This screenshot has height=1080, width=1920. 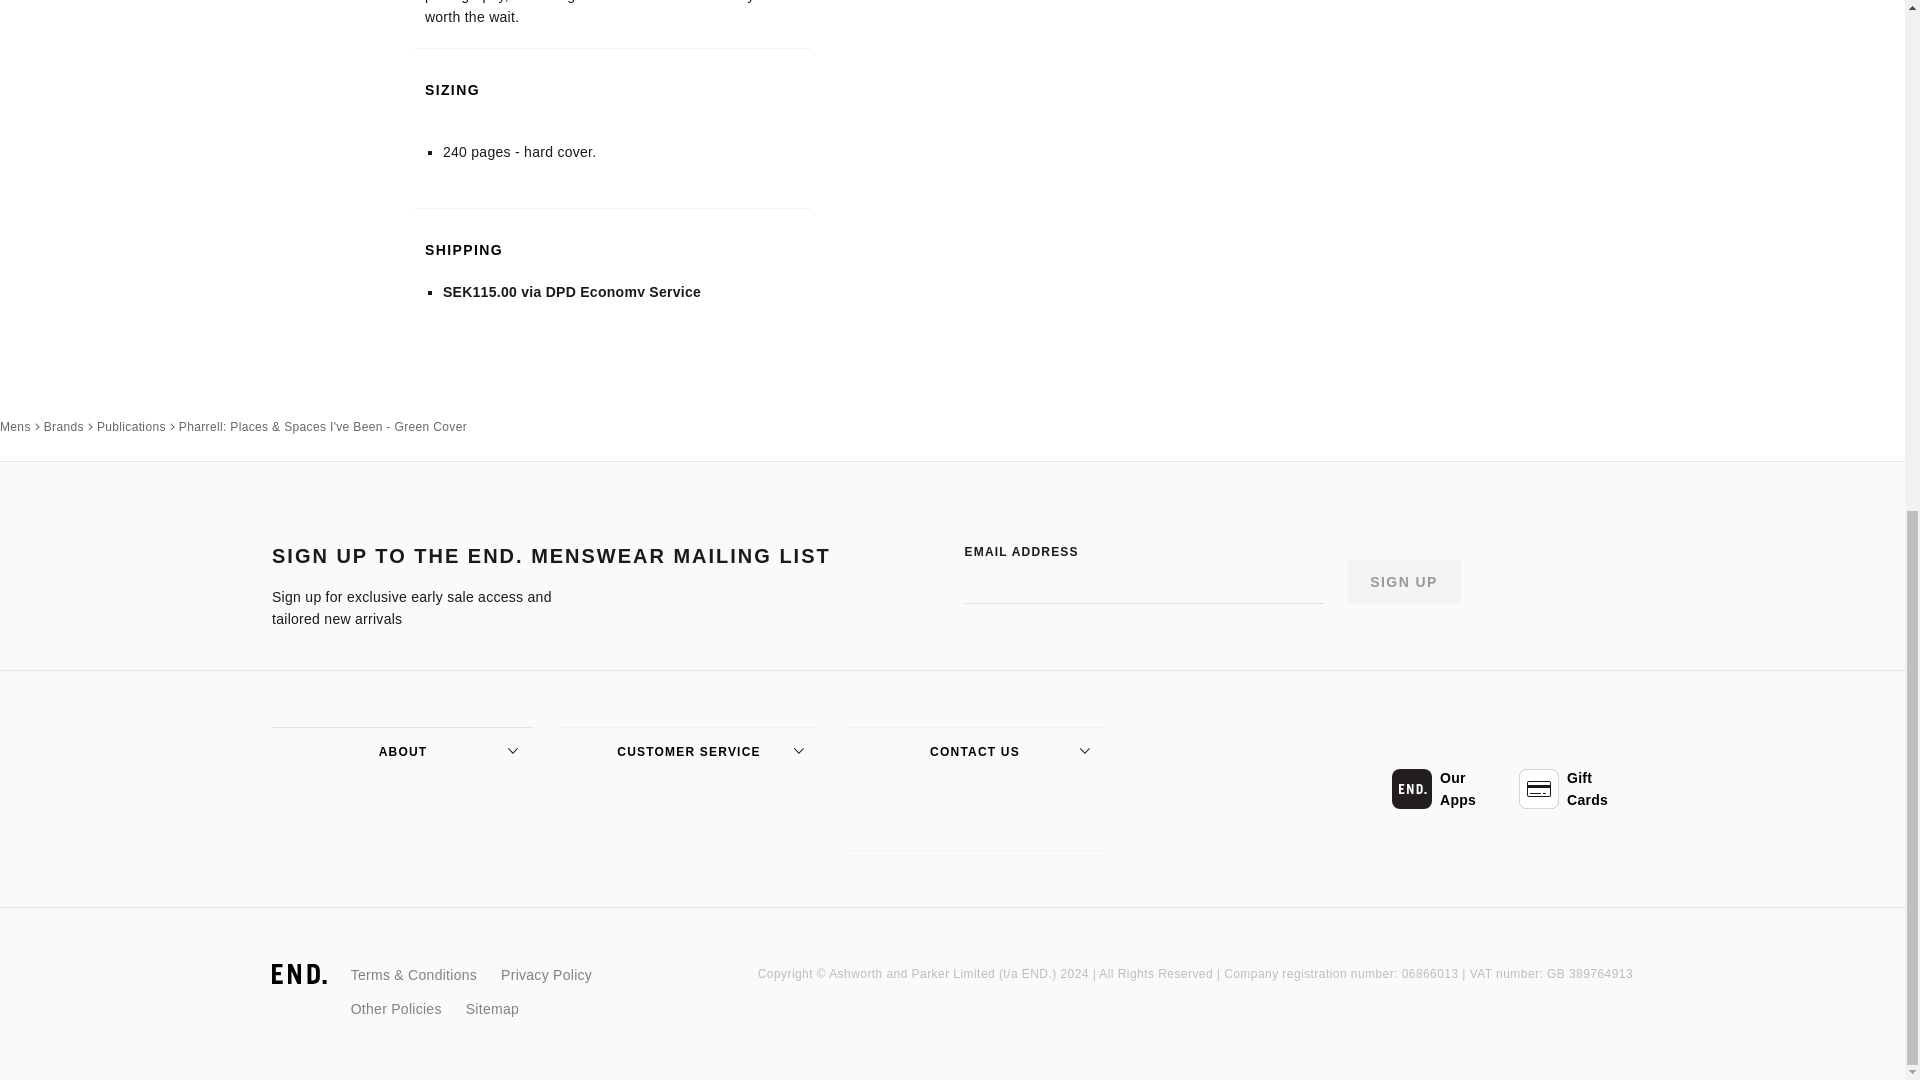 I want to click on Brands, so click(x=64, y=426).